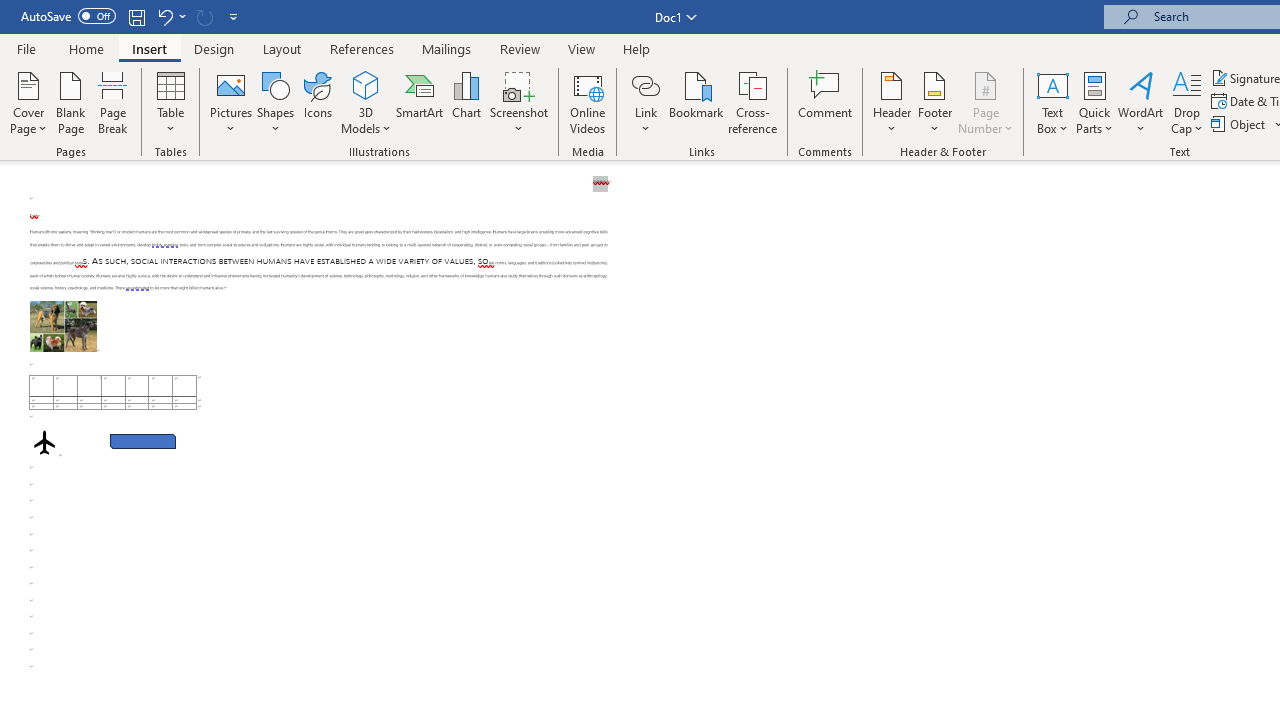 The image size is (1280, 720). What do you see at coordinates (282, 48) in the screenshot?
I see `Layout` at bounding box center [282, 48].